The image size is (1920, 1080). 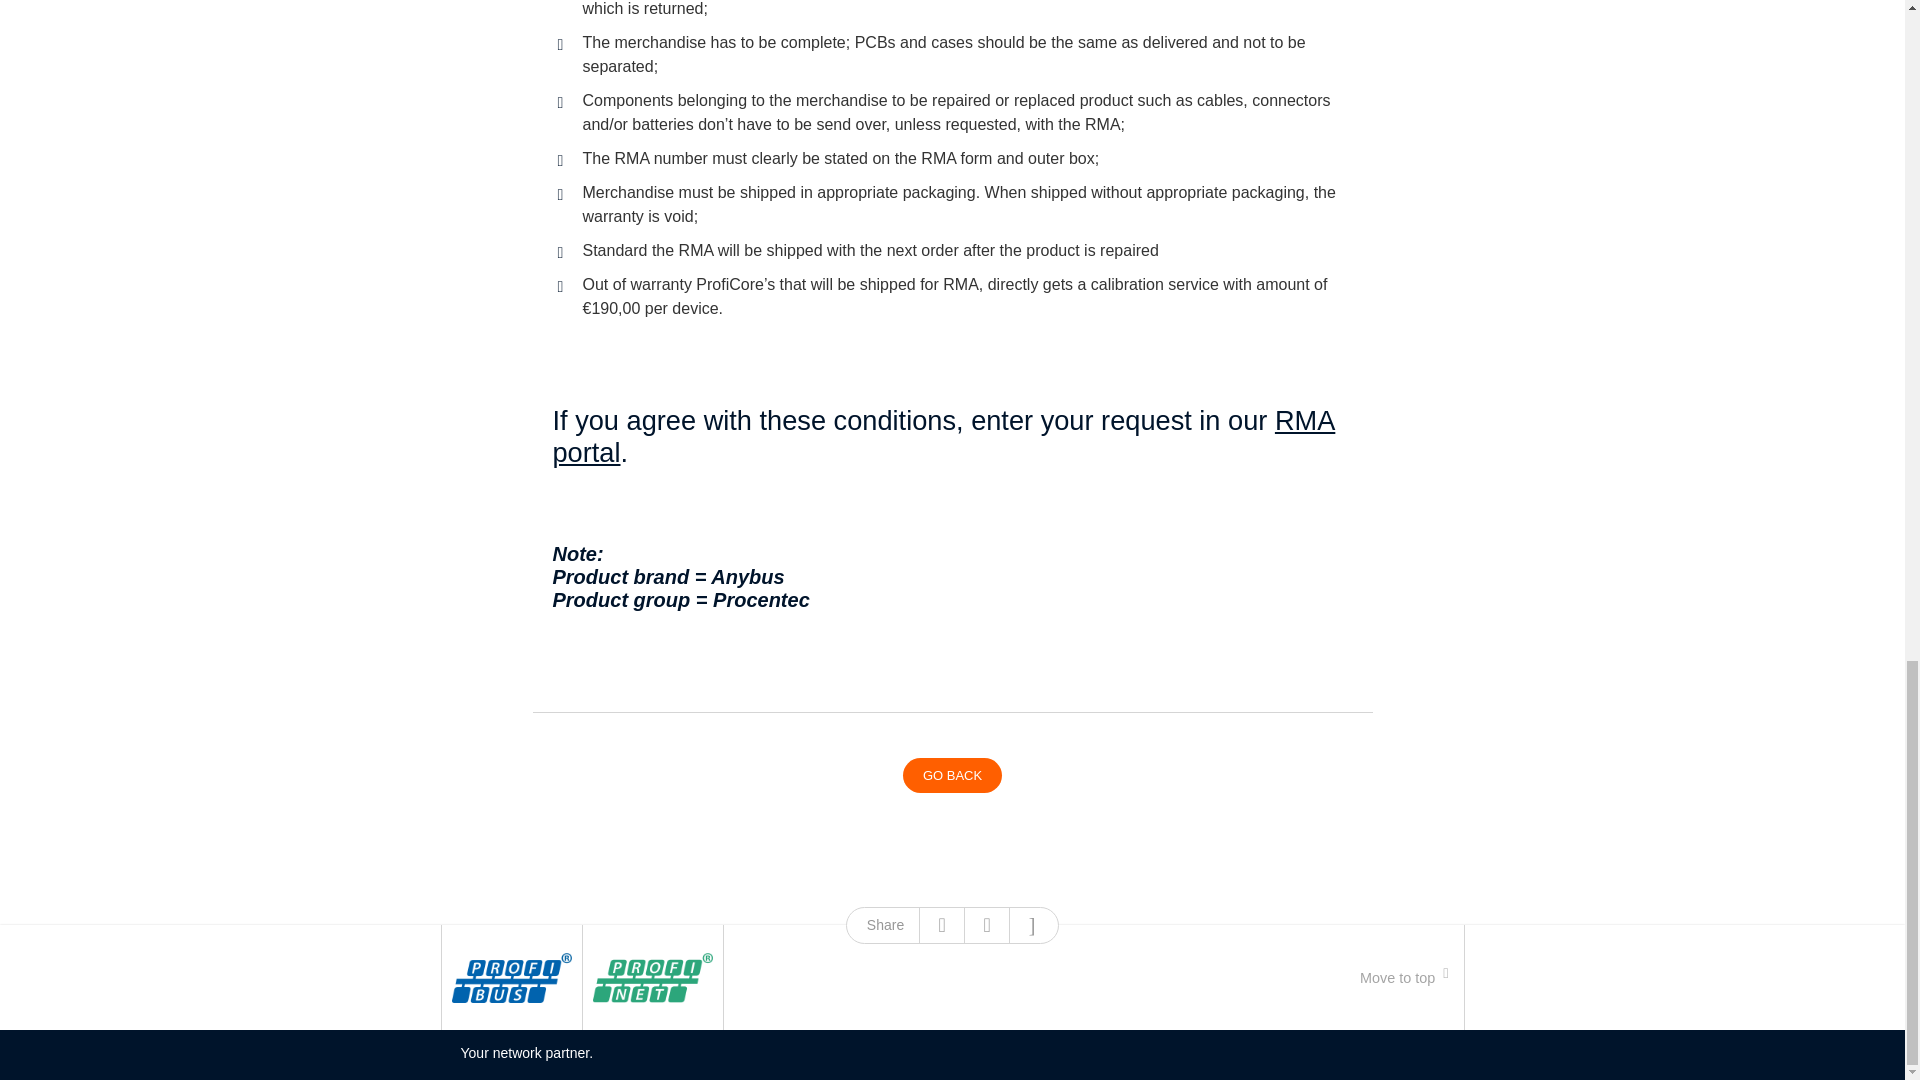 I want to click on Support Portal, so click(x=943, y=436).